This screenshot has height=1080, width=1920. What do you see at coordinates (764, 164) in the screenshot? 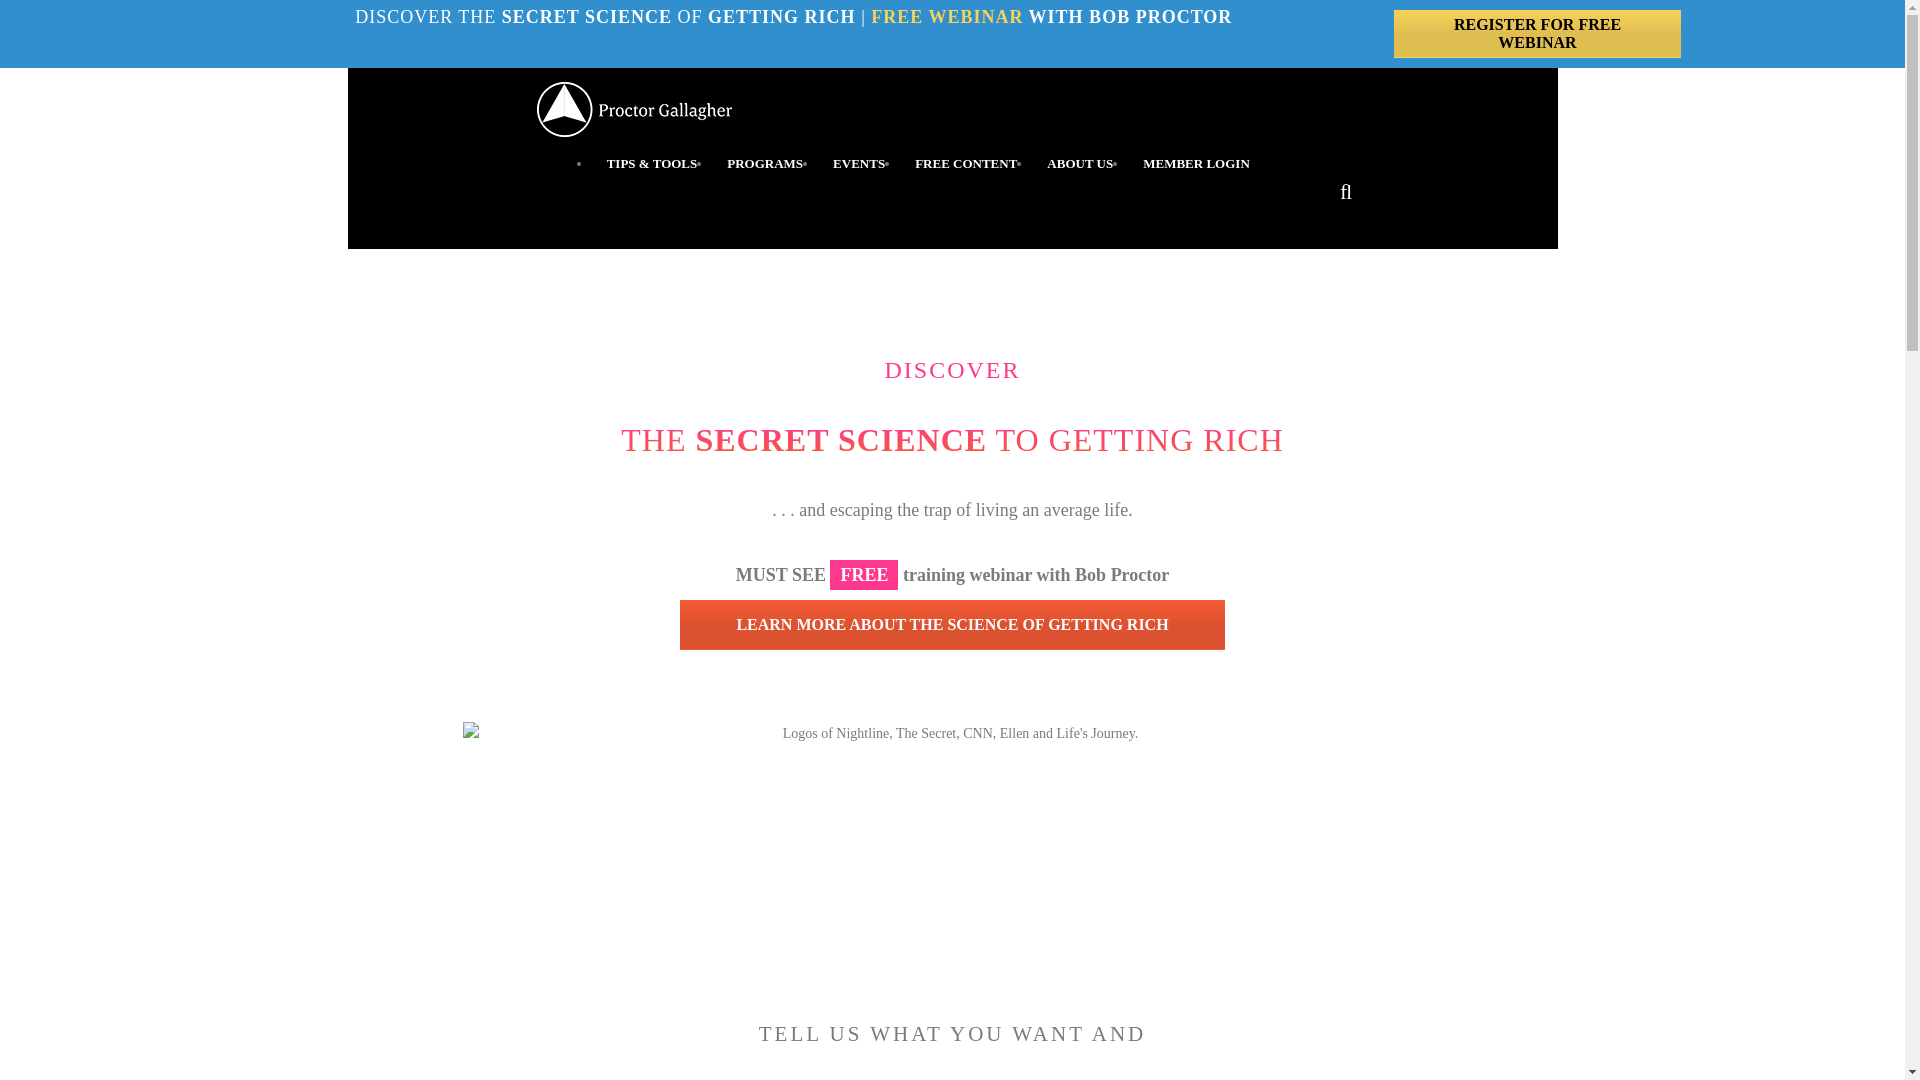
I see `PROGRAMS` at bounding box center [764, 164].